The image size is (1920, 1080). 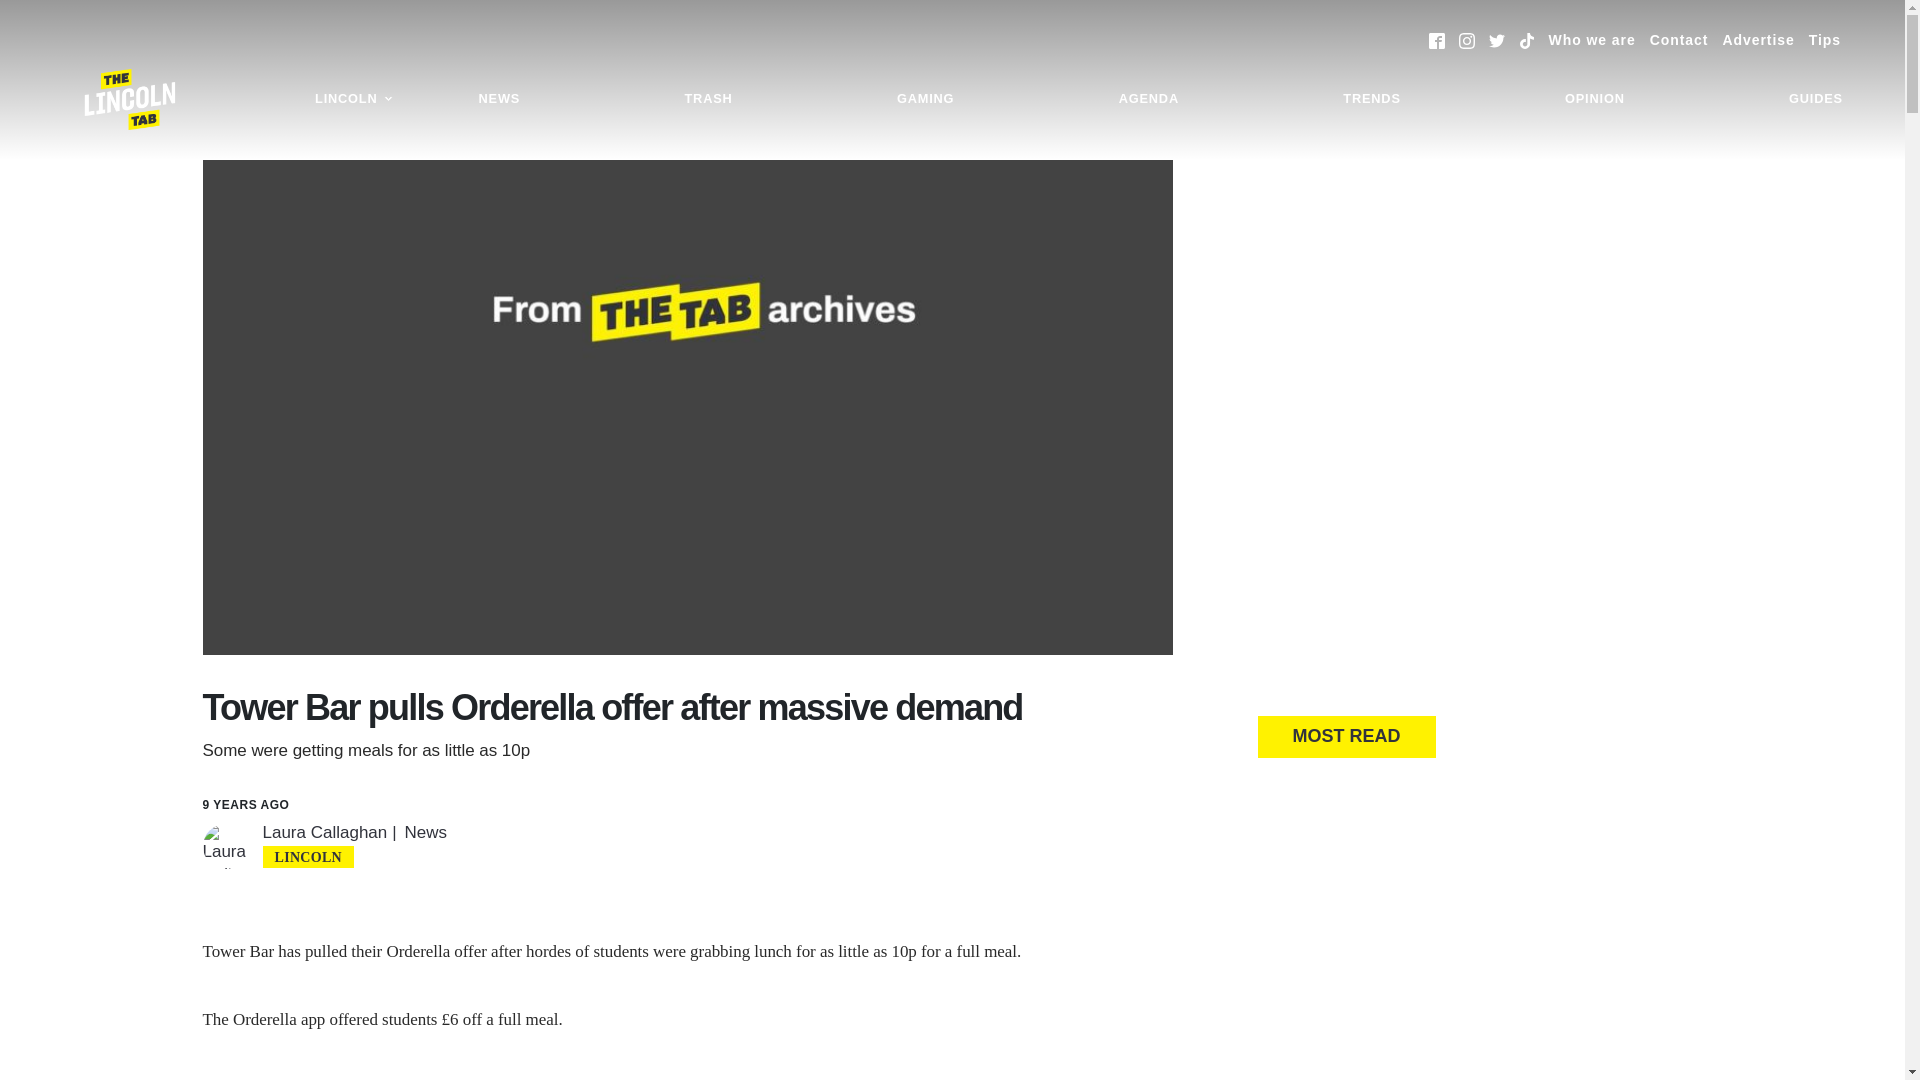 What do you see at coordinates (1678, 40) in the screenshot?
I see `Contact` at bounding box center [1678, 40].